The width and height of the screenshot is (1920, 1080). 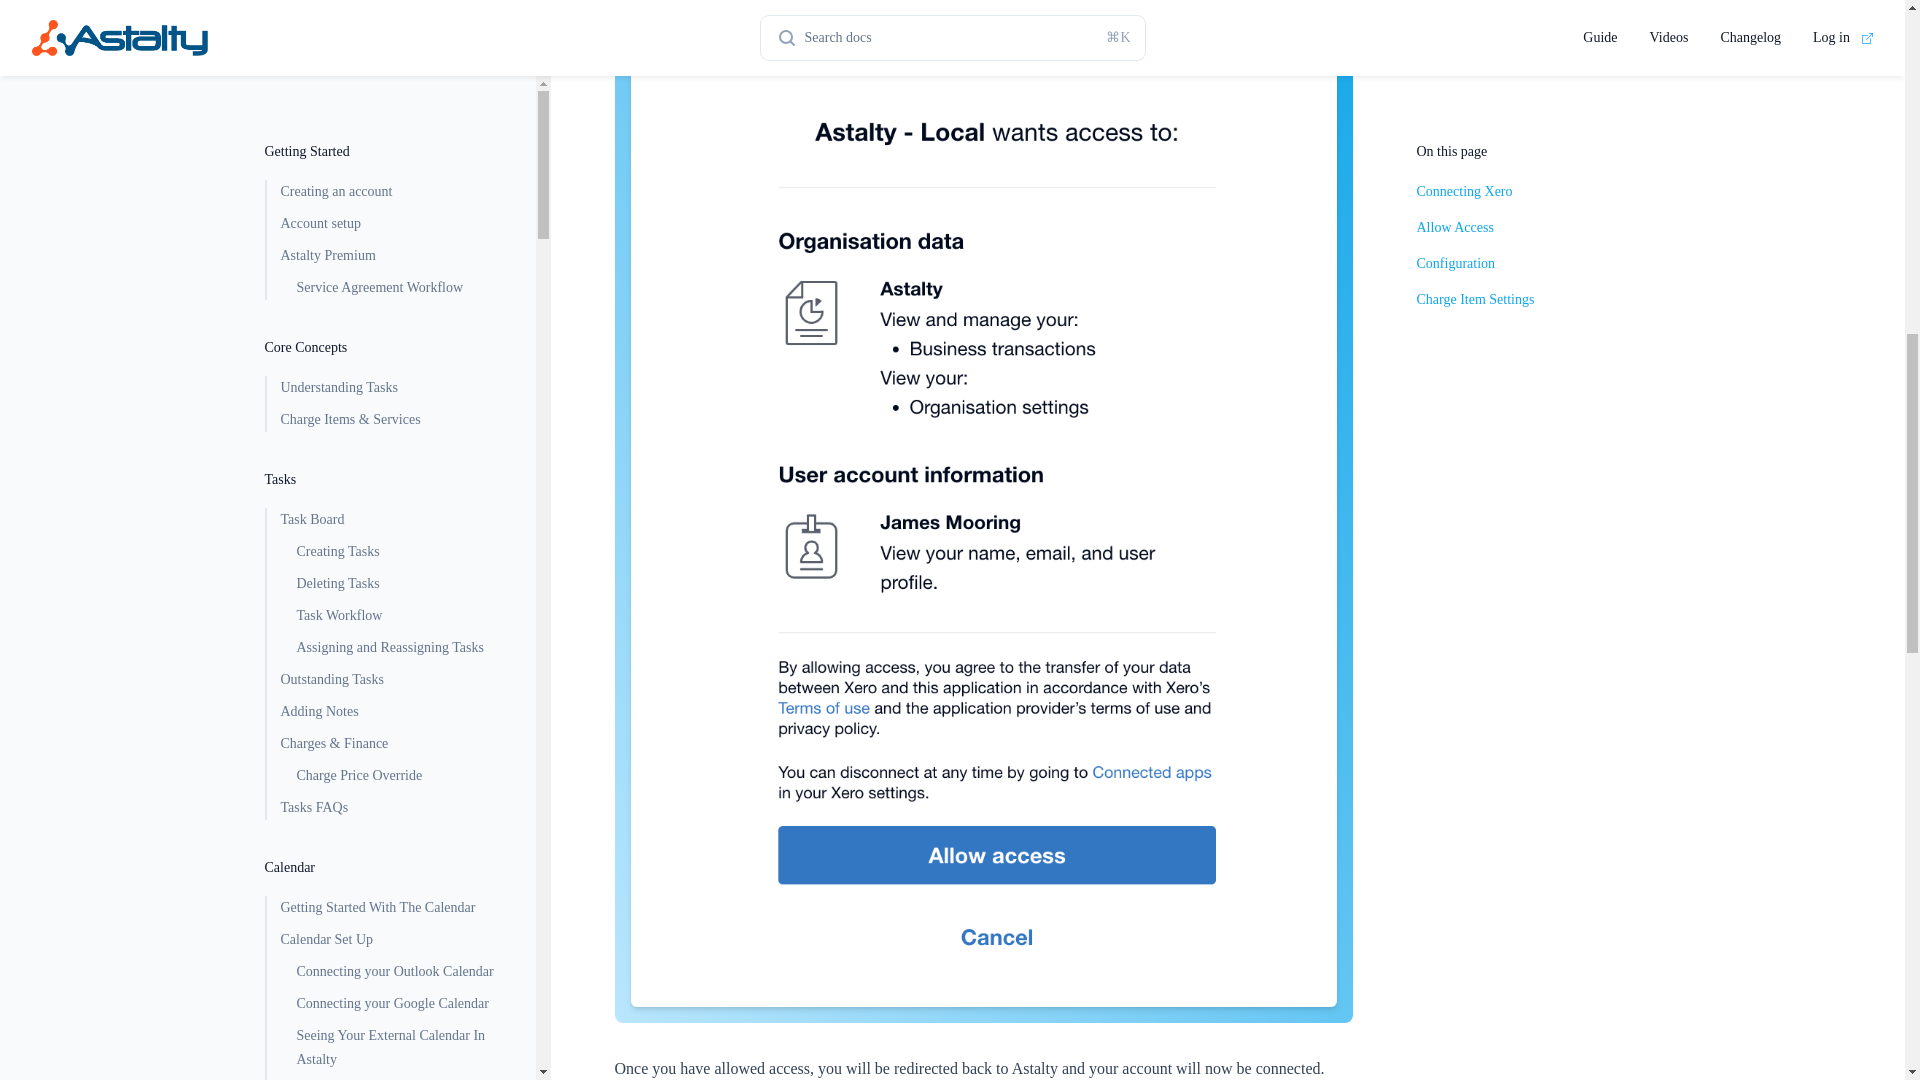 What do you see at coordinates (392, 984) in the screenshot?
I see `Templates` at bounding box center [392, 984].